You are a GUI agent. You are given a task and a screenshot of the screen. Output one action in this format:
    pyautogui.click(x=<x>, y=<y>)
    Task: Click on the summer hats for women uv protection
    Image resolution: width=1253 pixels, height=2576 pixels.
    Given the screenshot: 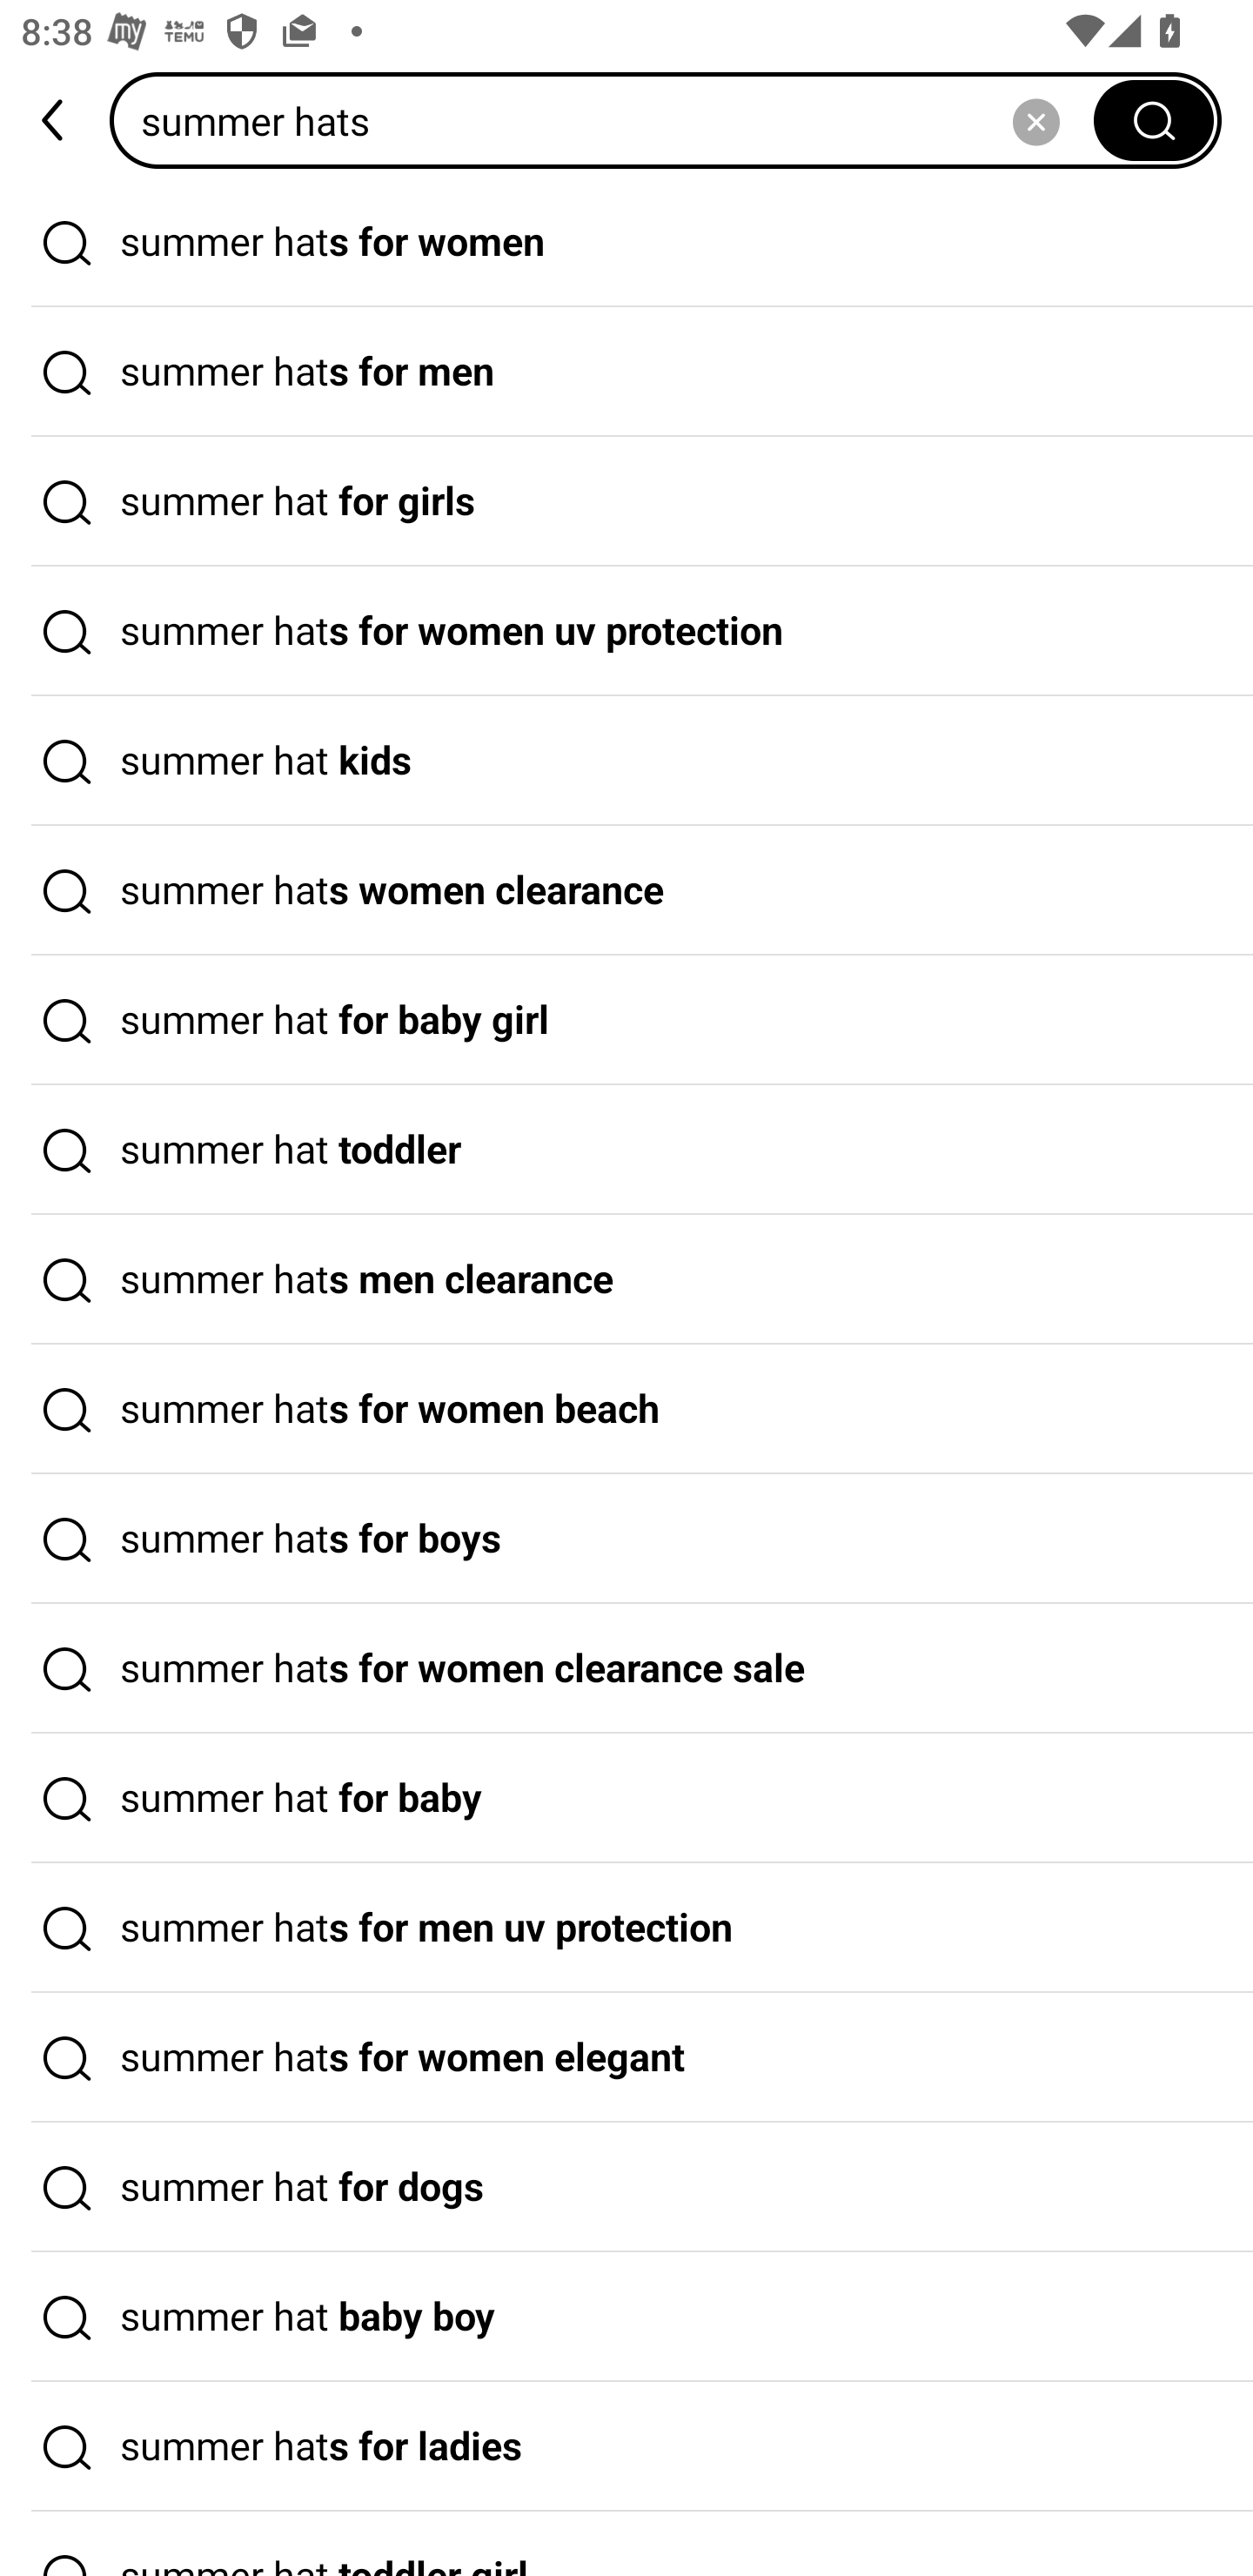 What is the action you would take?
    pyautogui.click(x=626, y=631)
    